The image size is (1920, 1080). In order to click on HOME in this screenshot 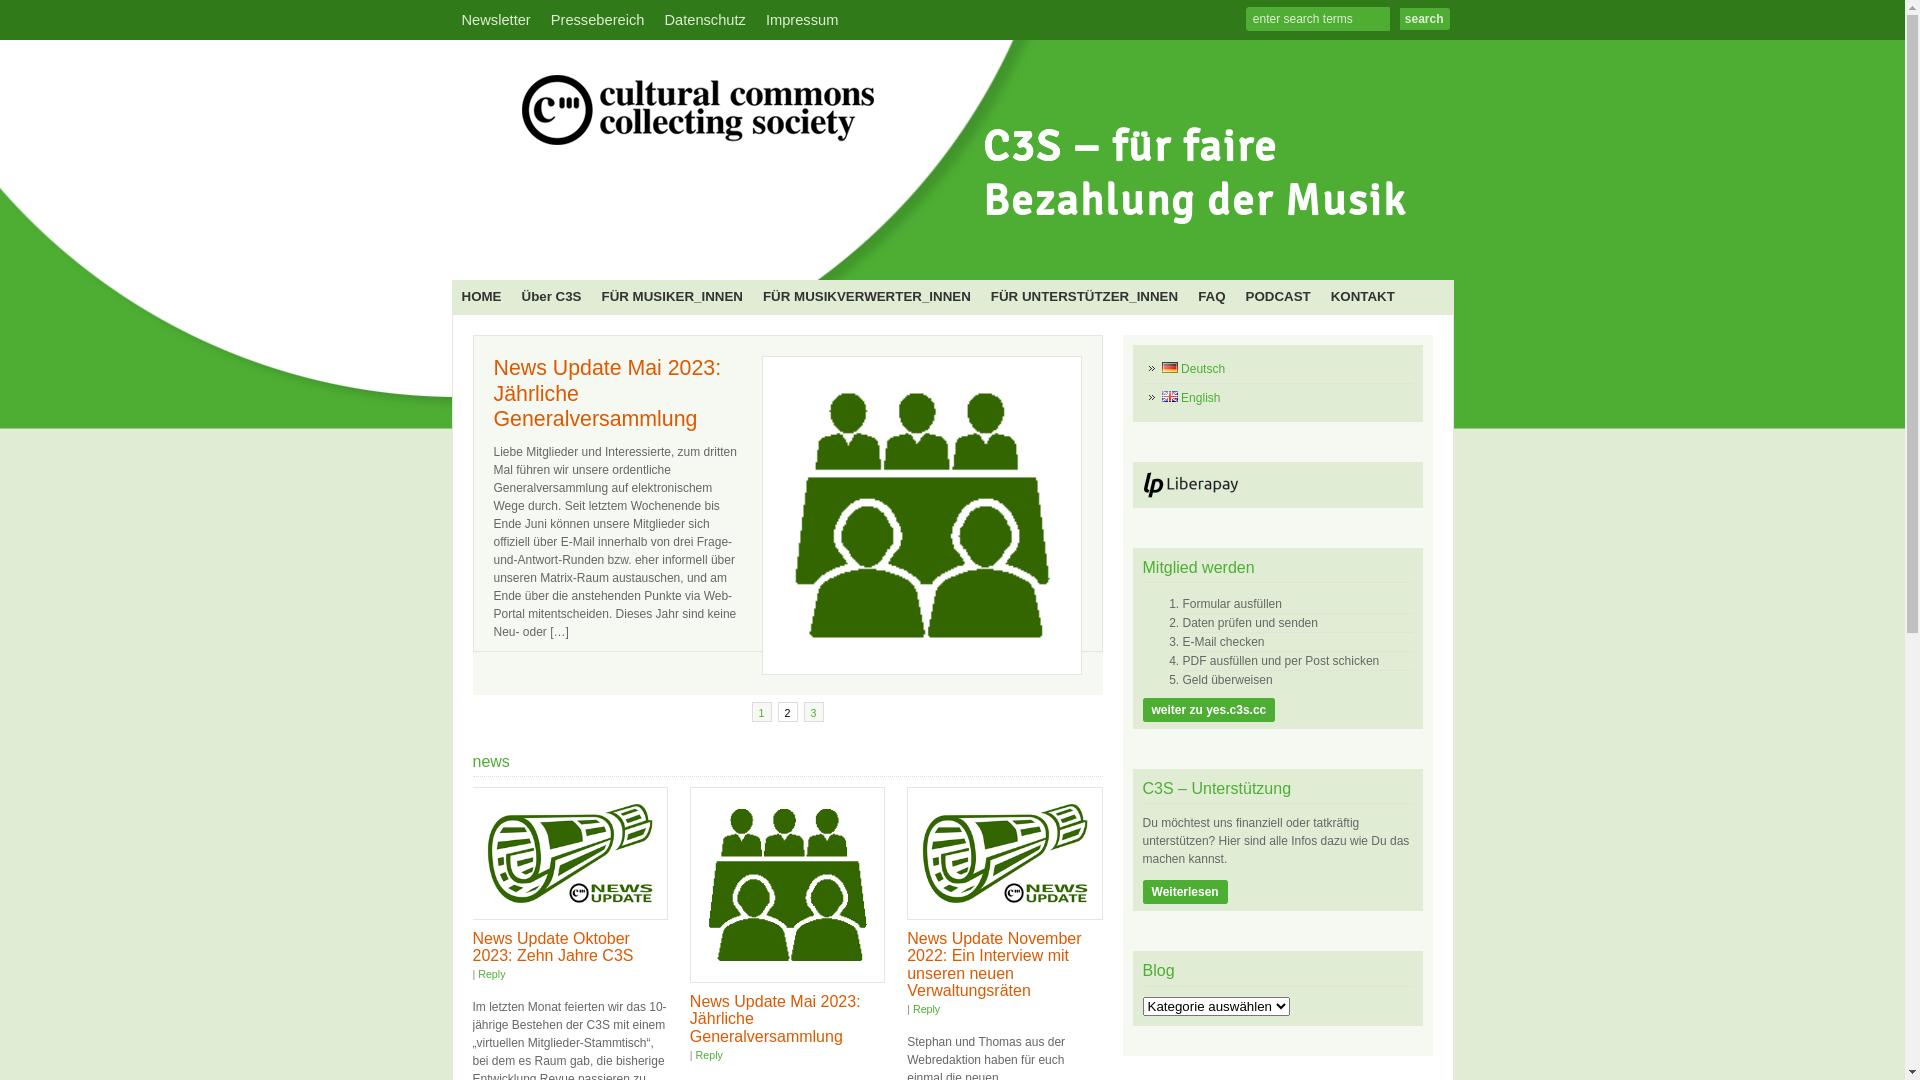, I will do `click(482, 297)`.